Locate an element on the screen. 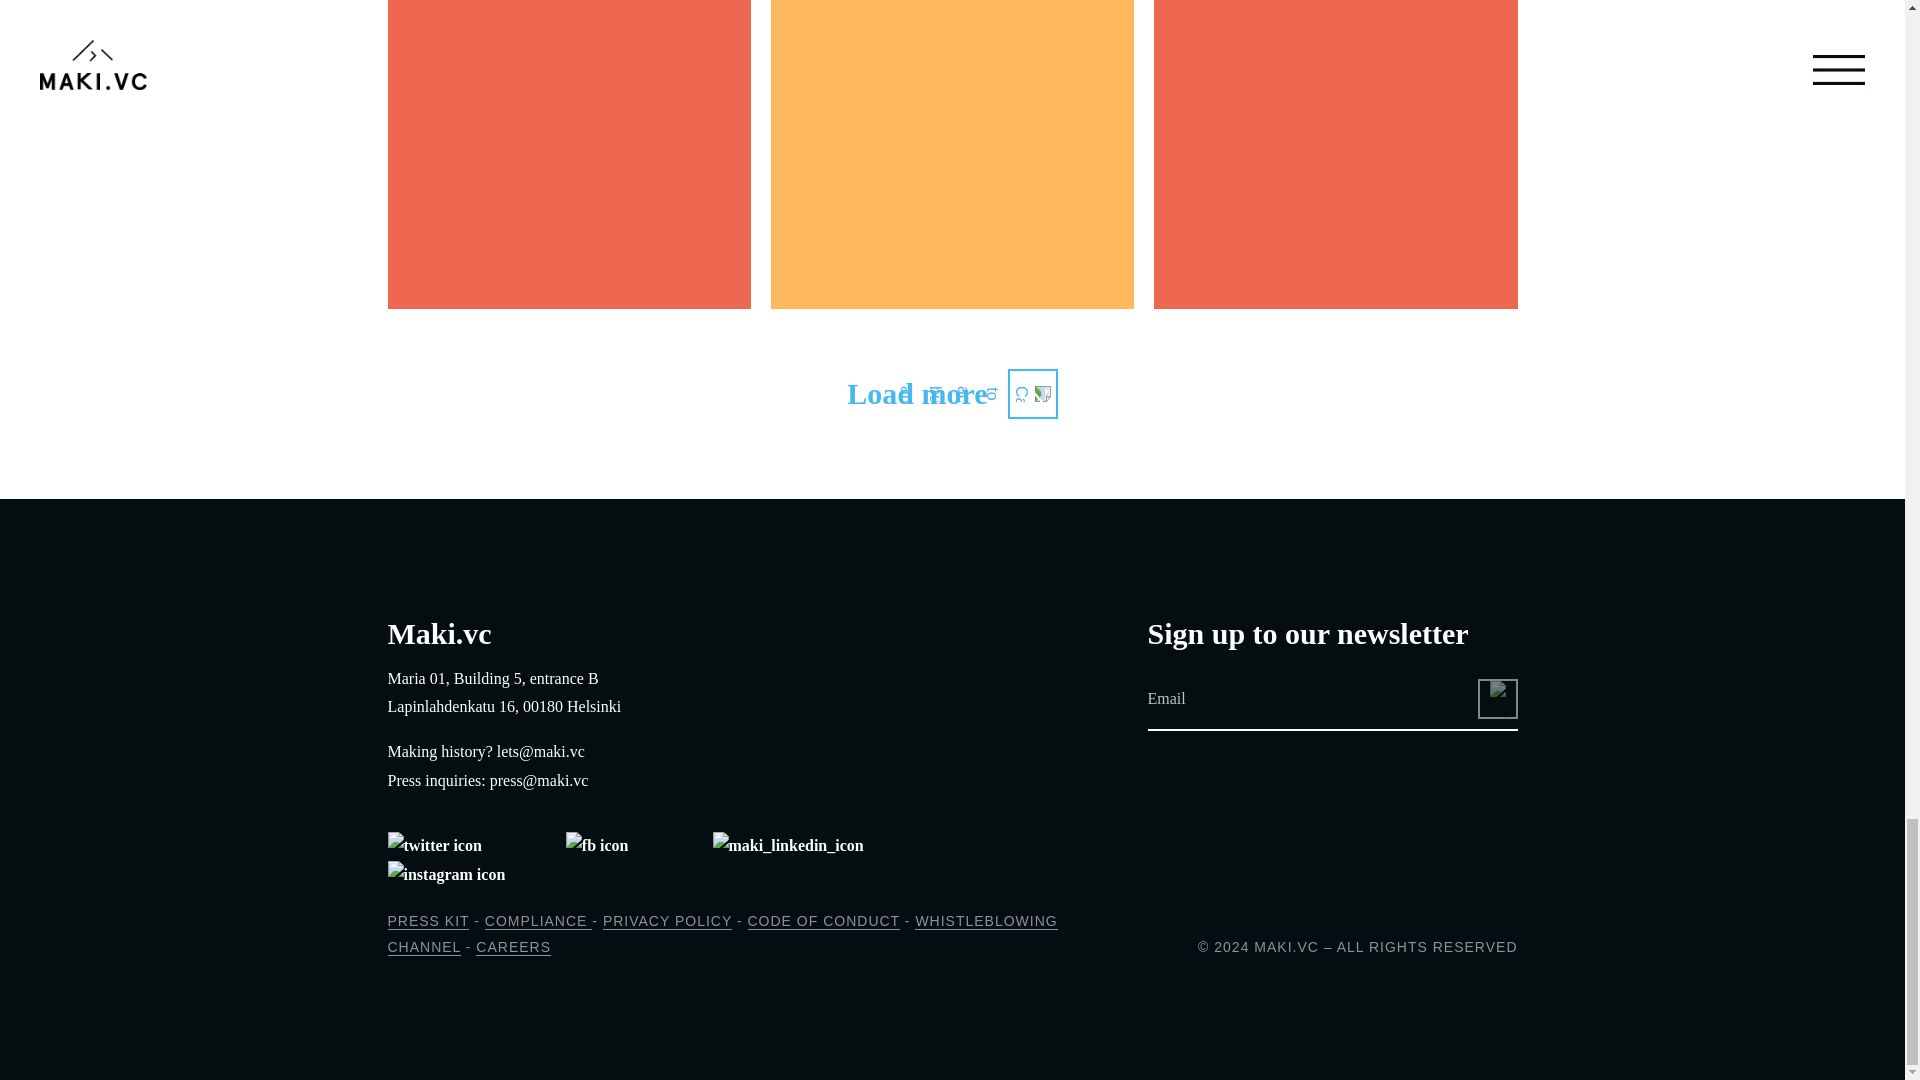 This screenshot has width=1920, height=1080. CAREERS is located at coordinates (514, 946).